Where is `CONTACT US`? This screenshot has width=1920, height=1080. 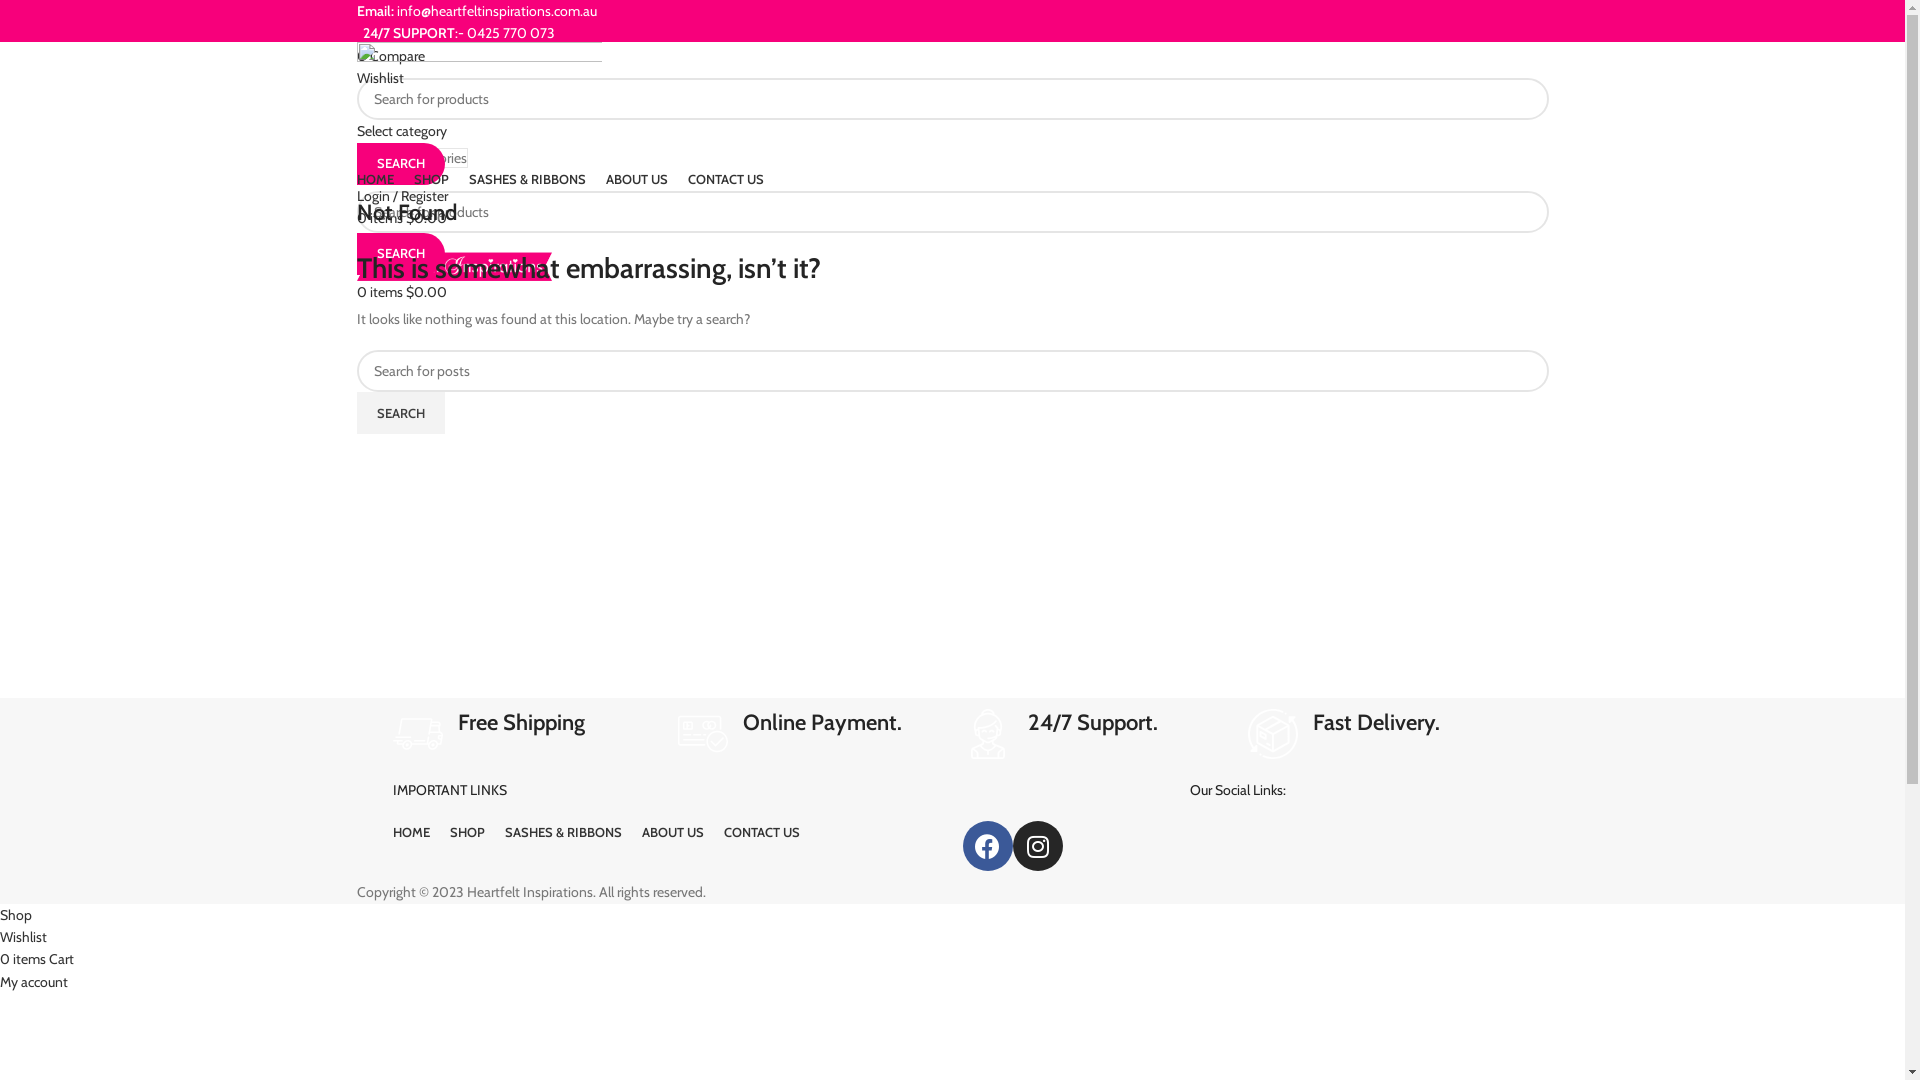
CONTACT US is located at coordinates (726, 180).